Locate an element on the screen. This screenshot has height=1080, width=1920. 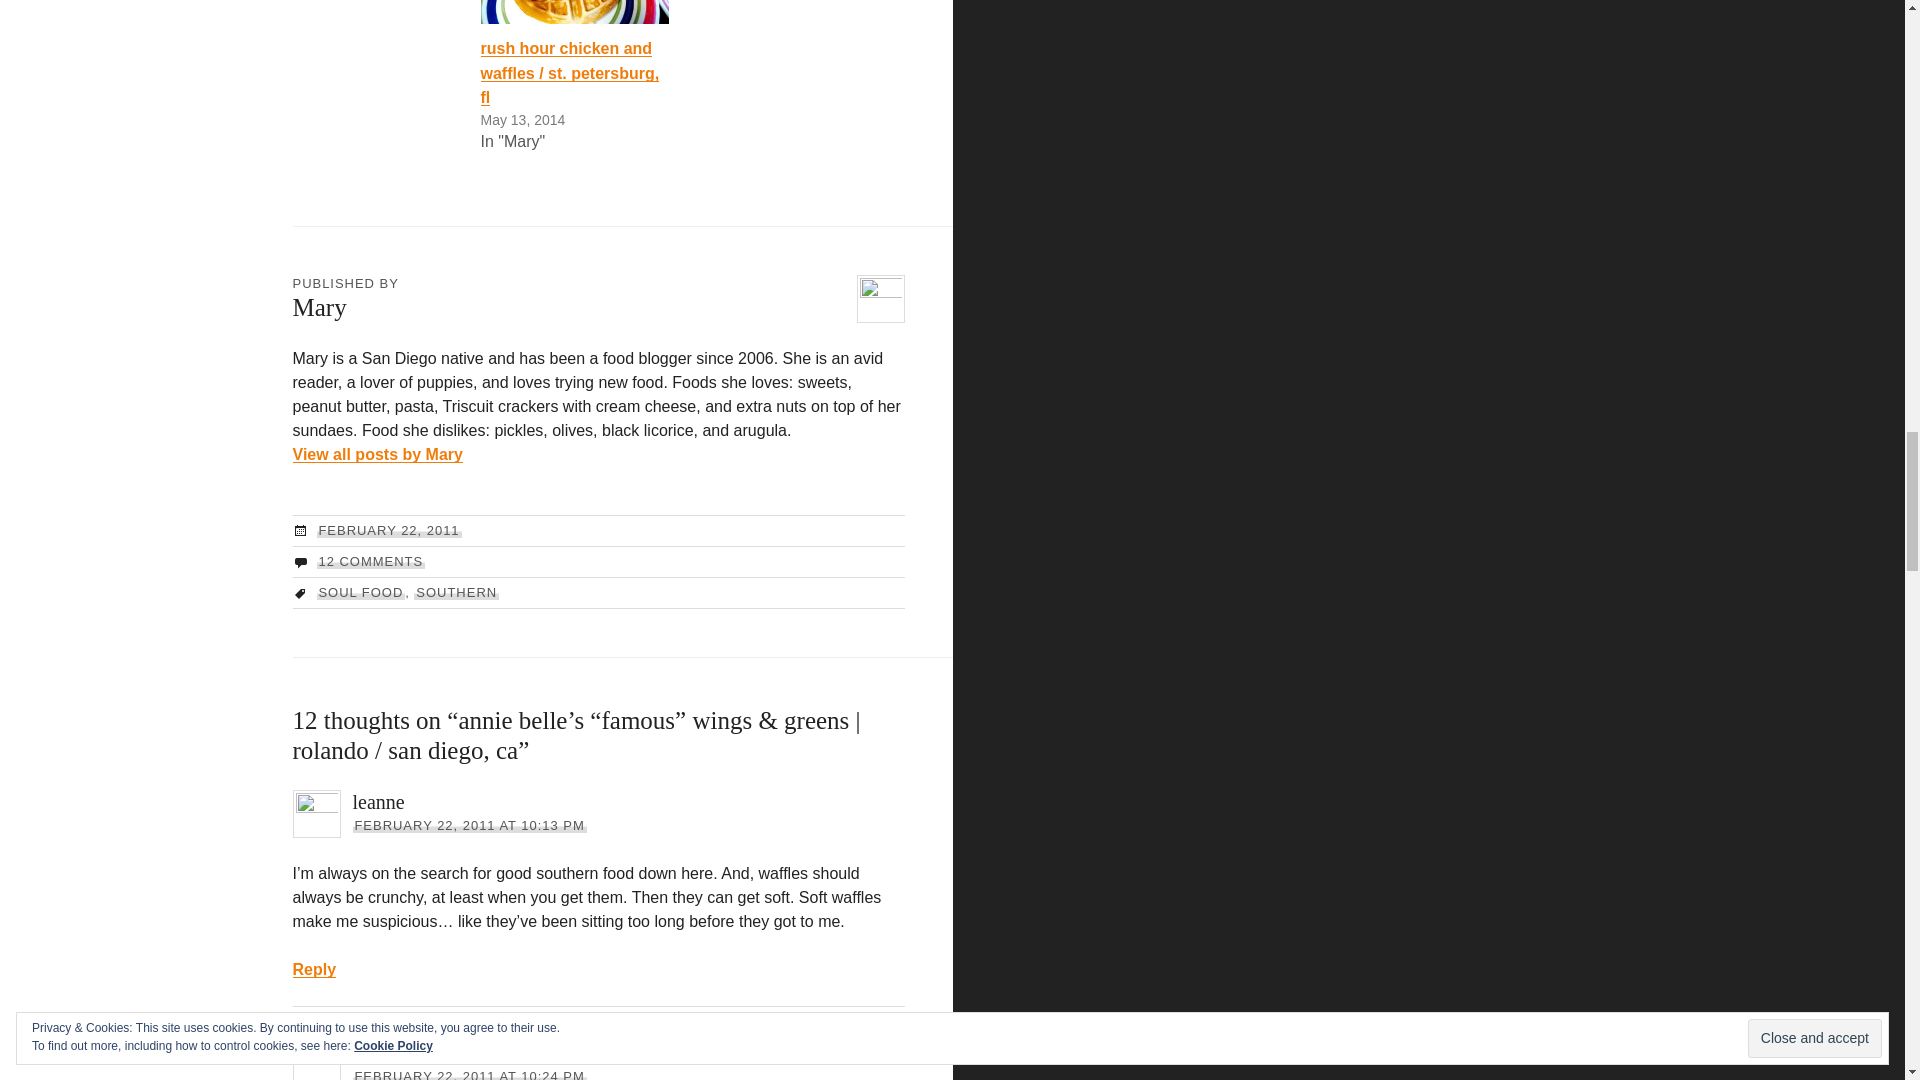
Reply is located at coordinates (314, 970).